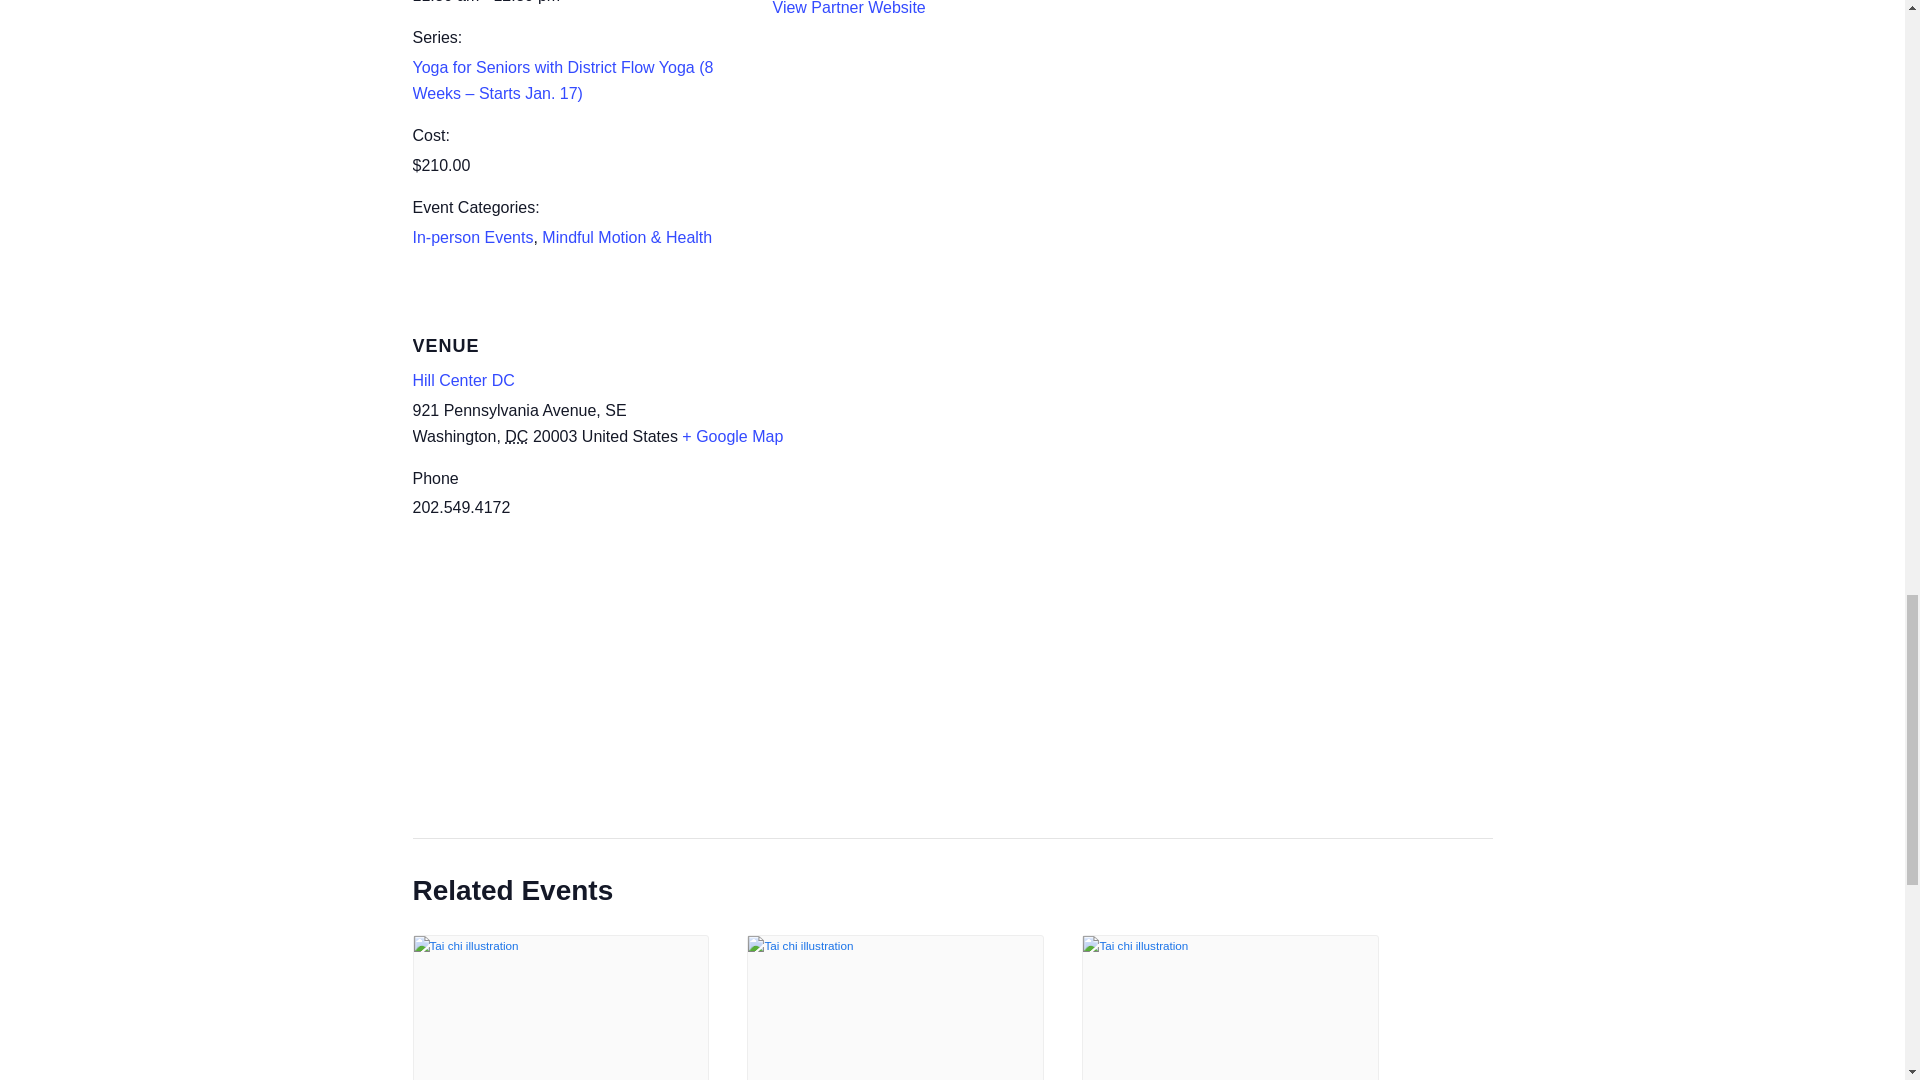 The width and height of the screenshot is (1920, 1080). What do you see at coordinates (580, 4) in the screenshot?
I see `2024-03-22` at bounding box center [580, 4].